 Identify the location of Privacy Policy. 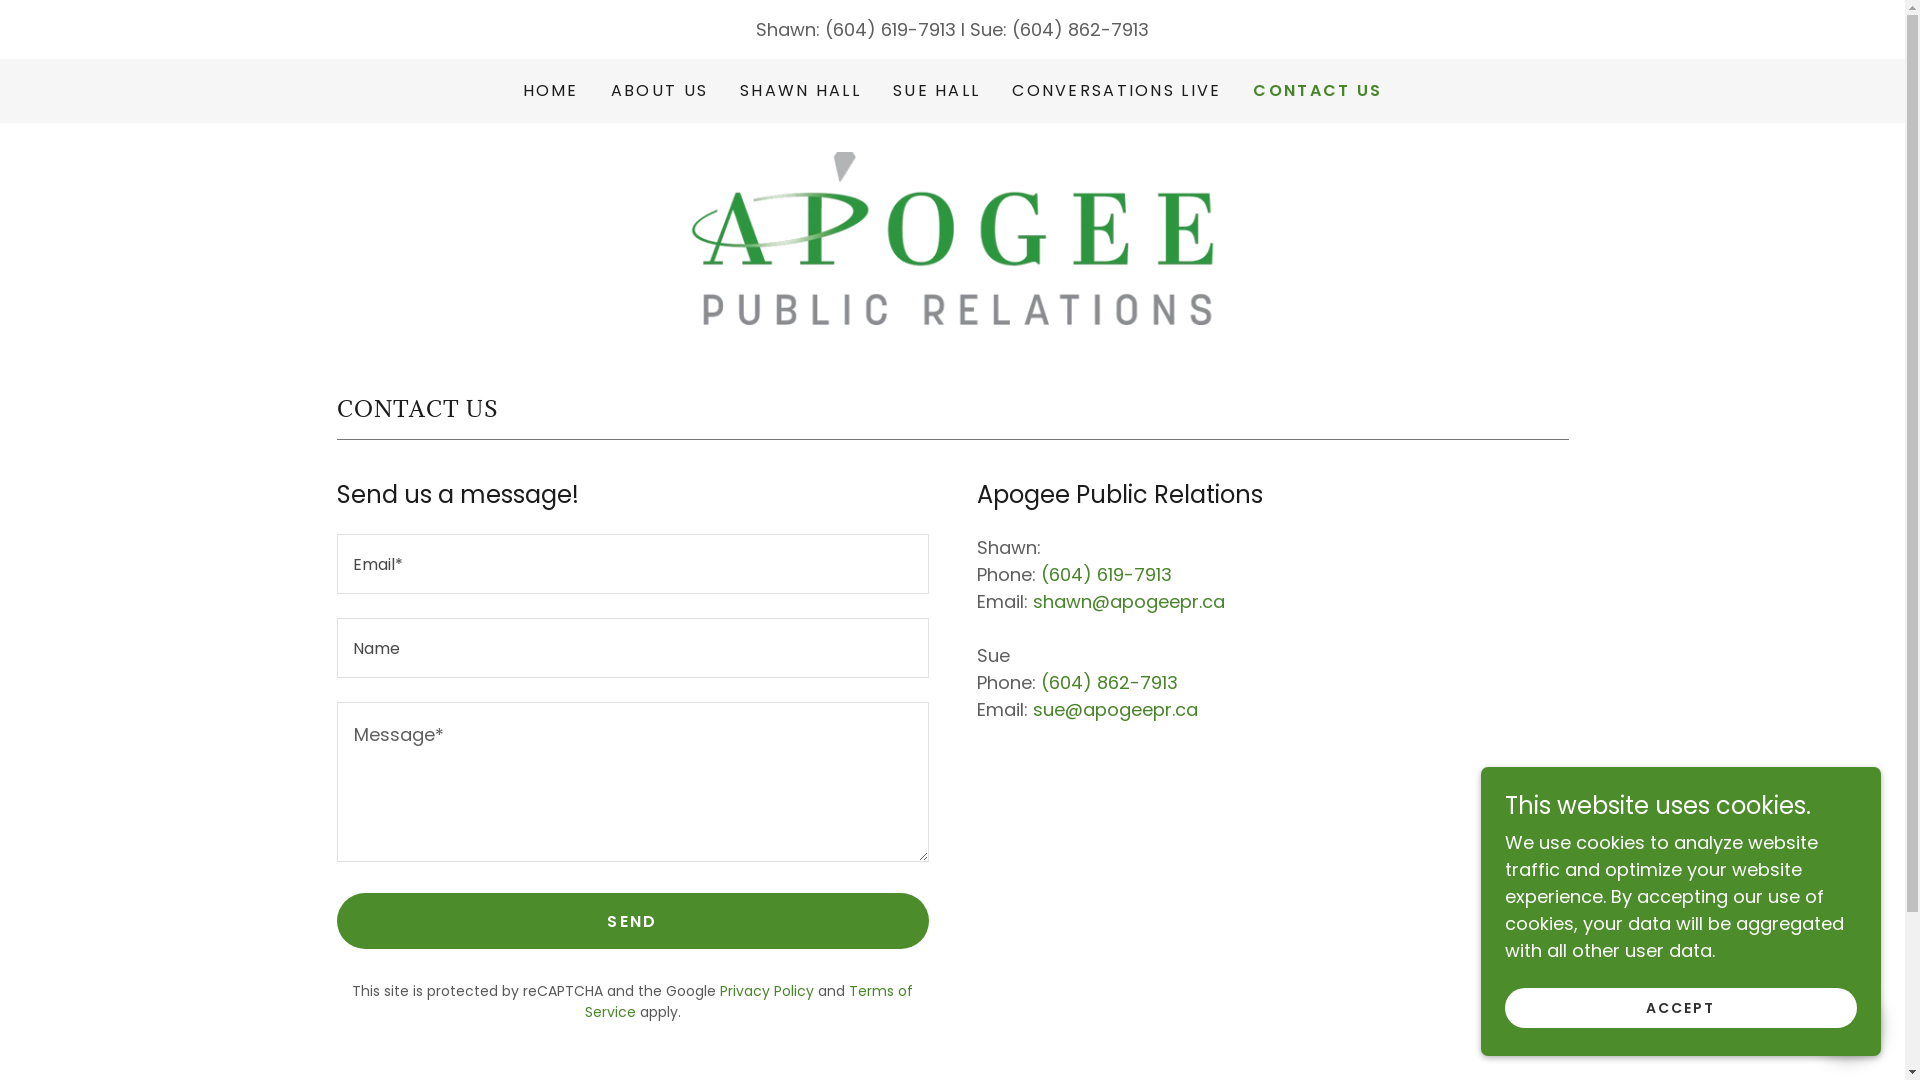
(767, 991).